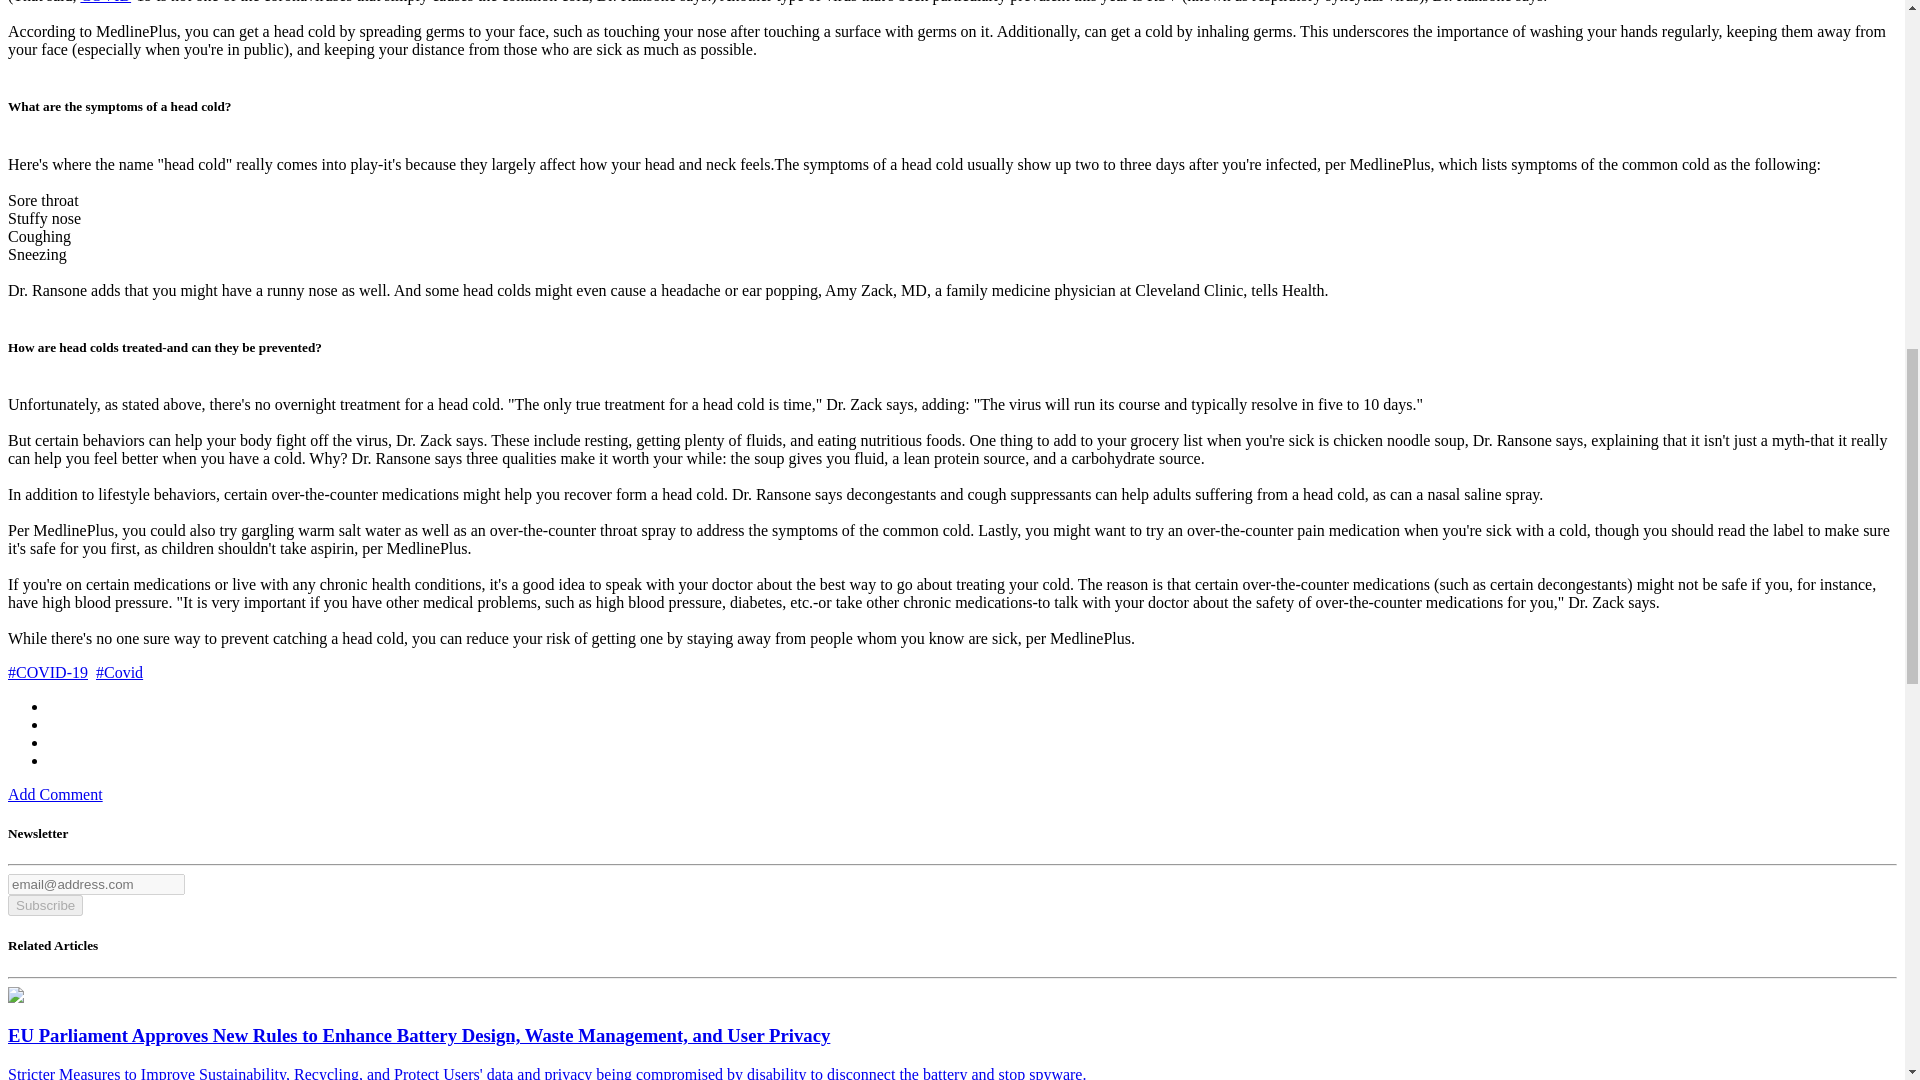 The height and width of the screenshot is (1080, 1920). What do you see at coordinates (44, 905) in the screenshot?
I see `Subscribe` at bounding box center [44, 905].